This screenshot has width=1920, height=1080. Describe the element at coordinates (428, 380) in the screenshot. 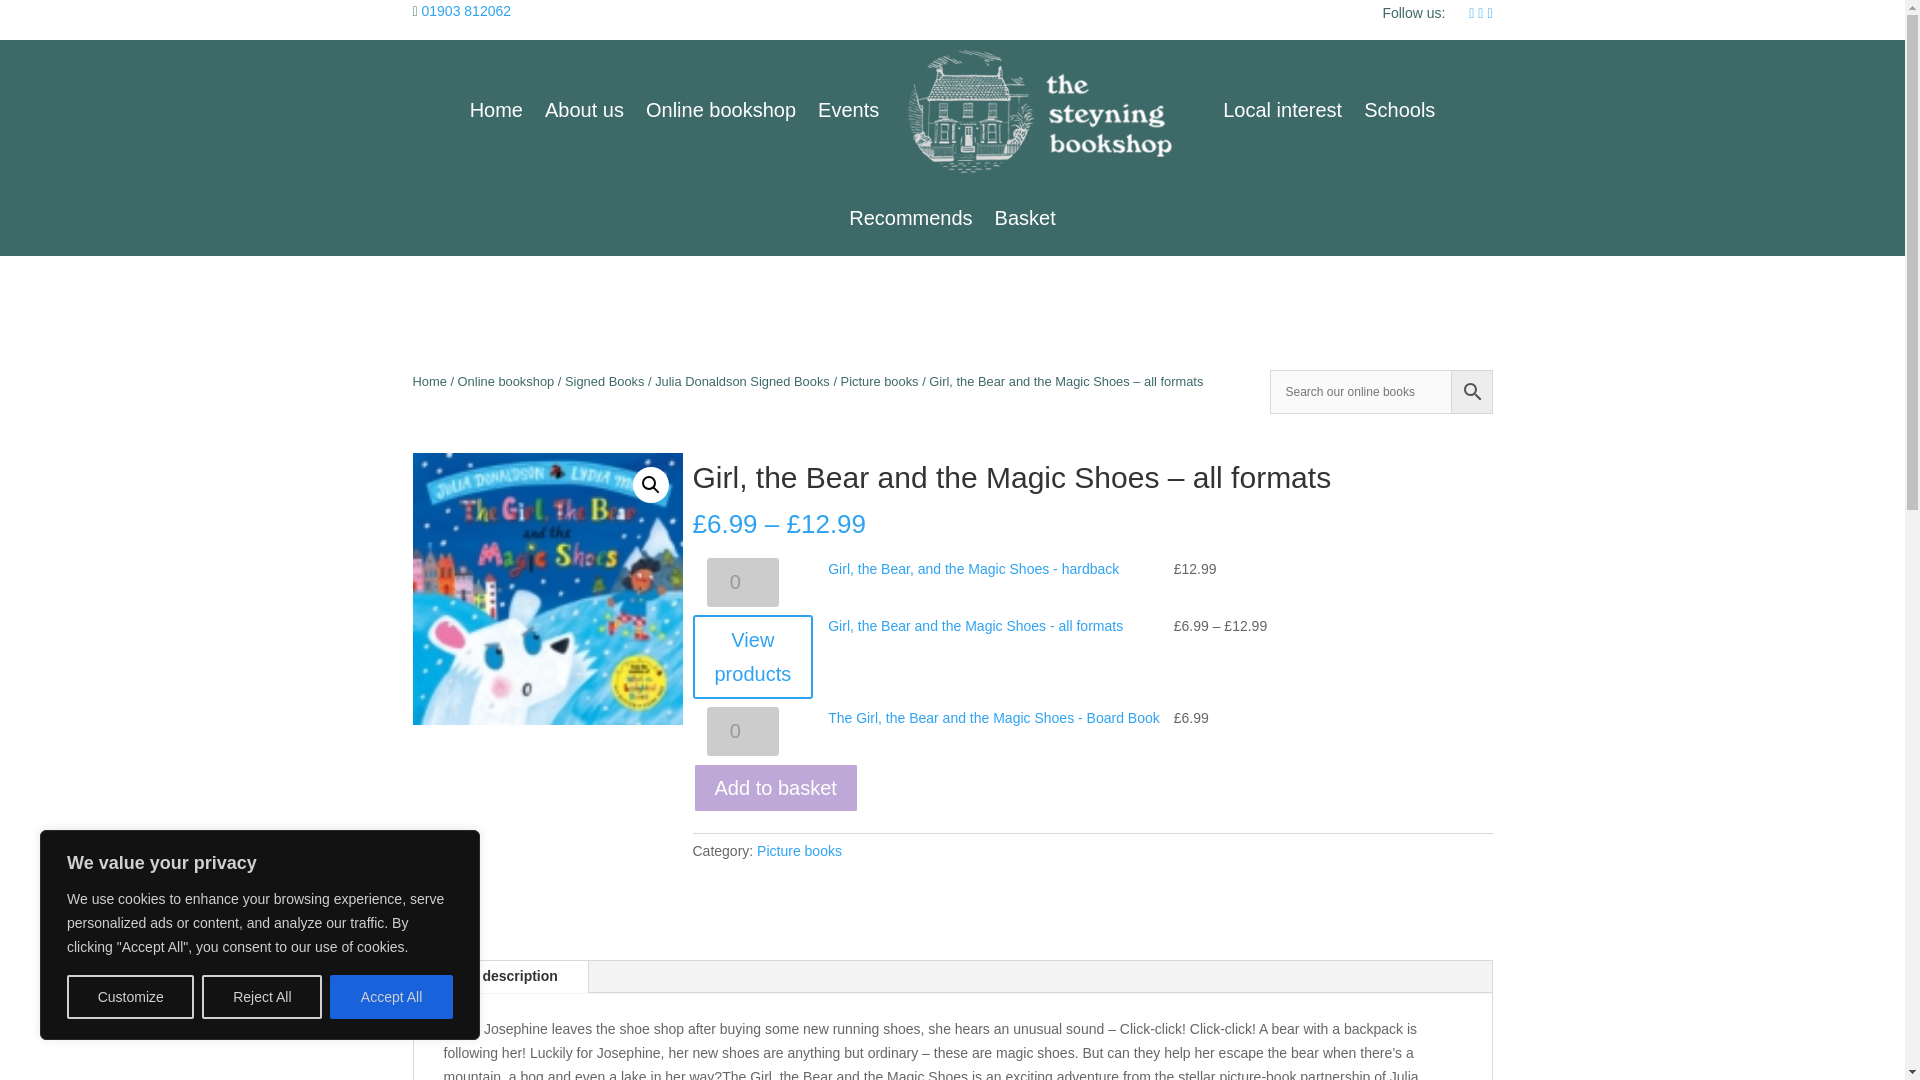

I see `Home` at that location.